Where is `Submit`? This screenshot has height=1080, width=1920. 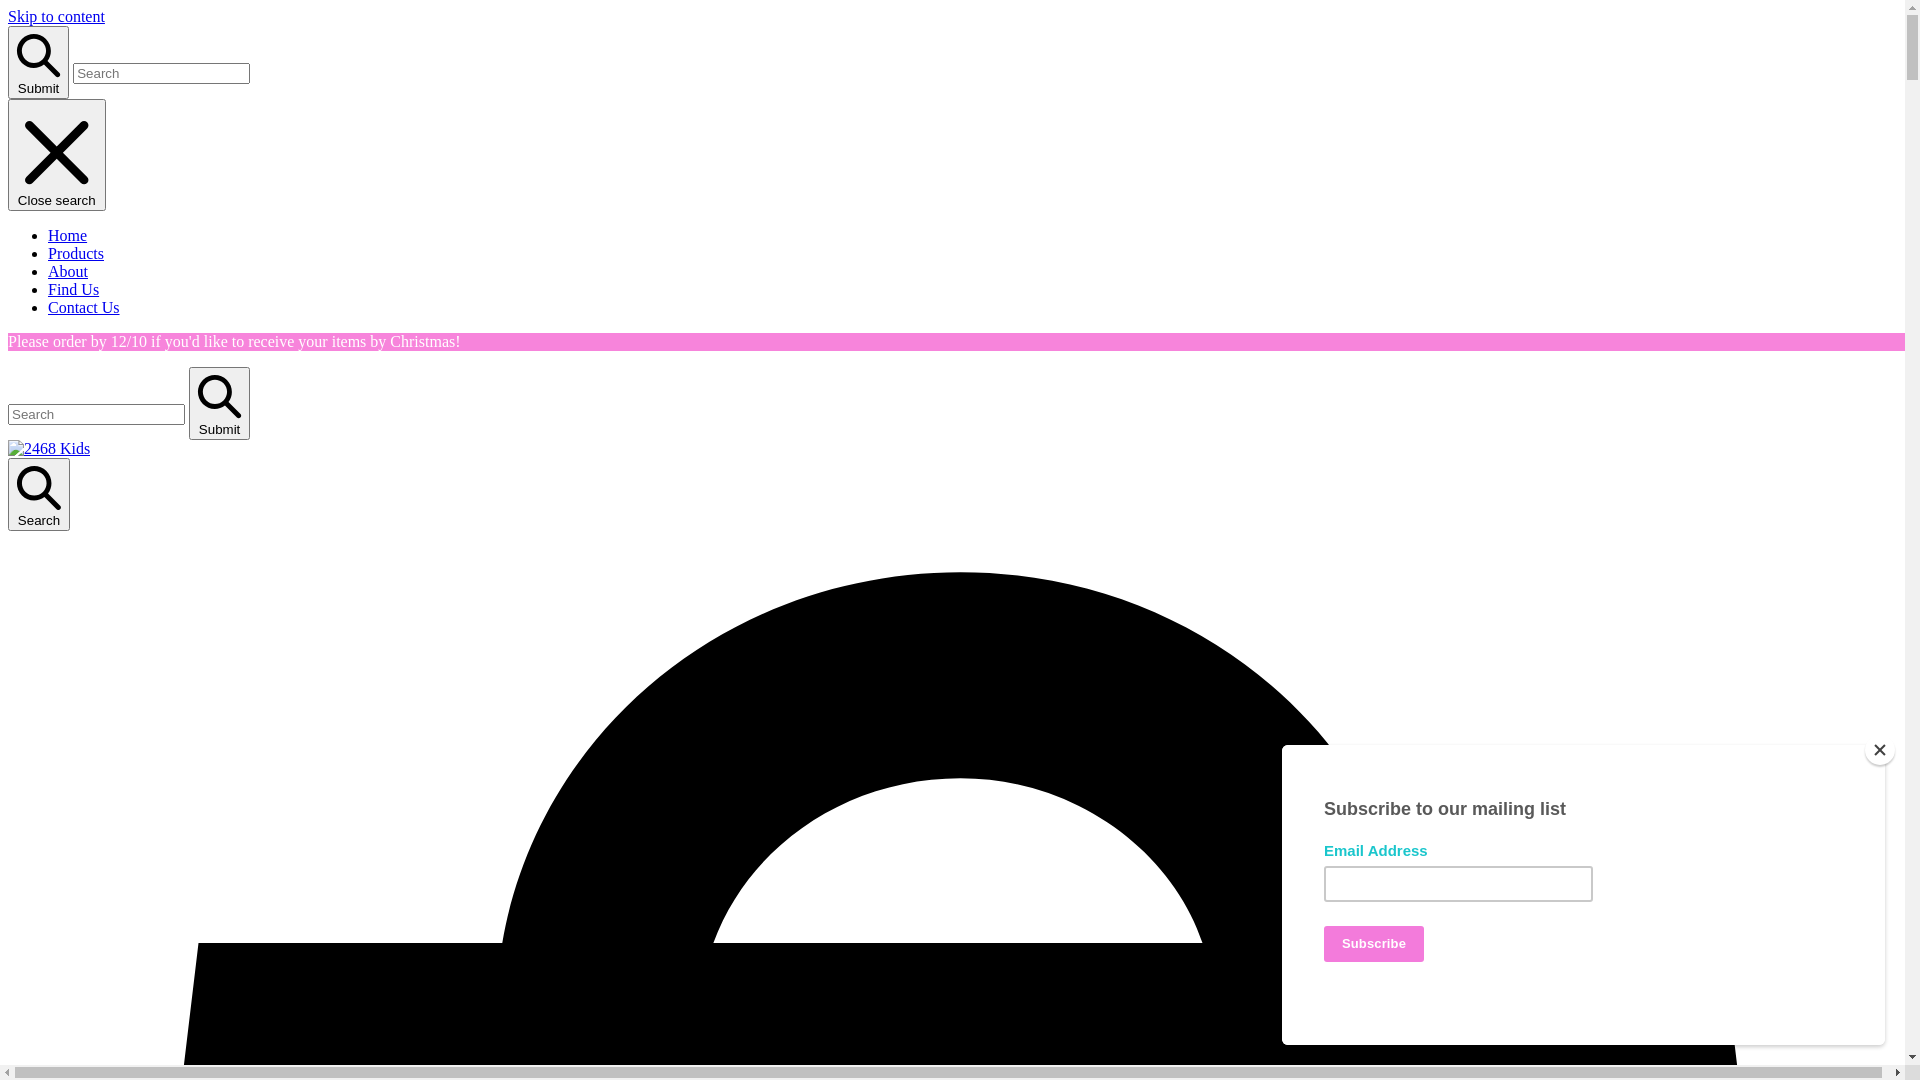 Submit is located at coordinates (220, 404).